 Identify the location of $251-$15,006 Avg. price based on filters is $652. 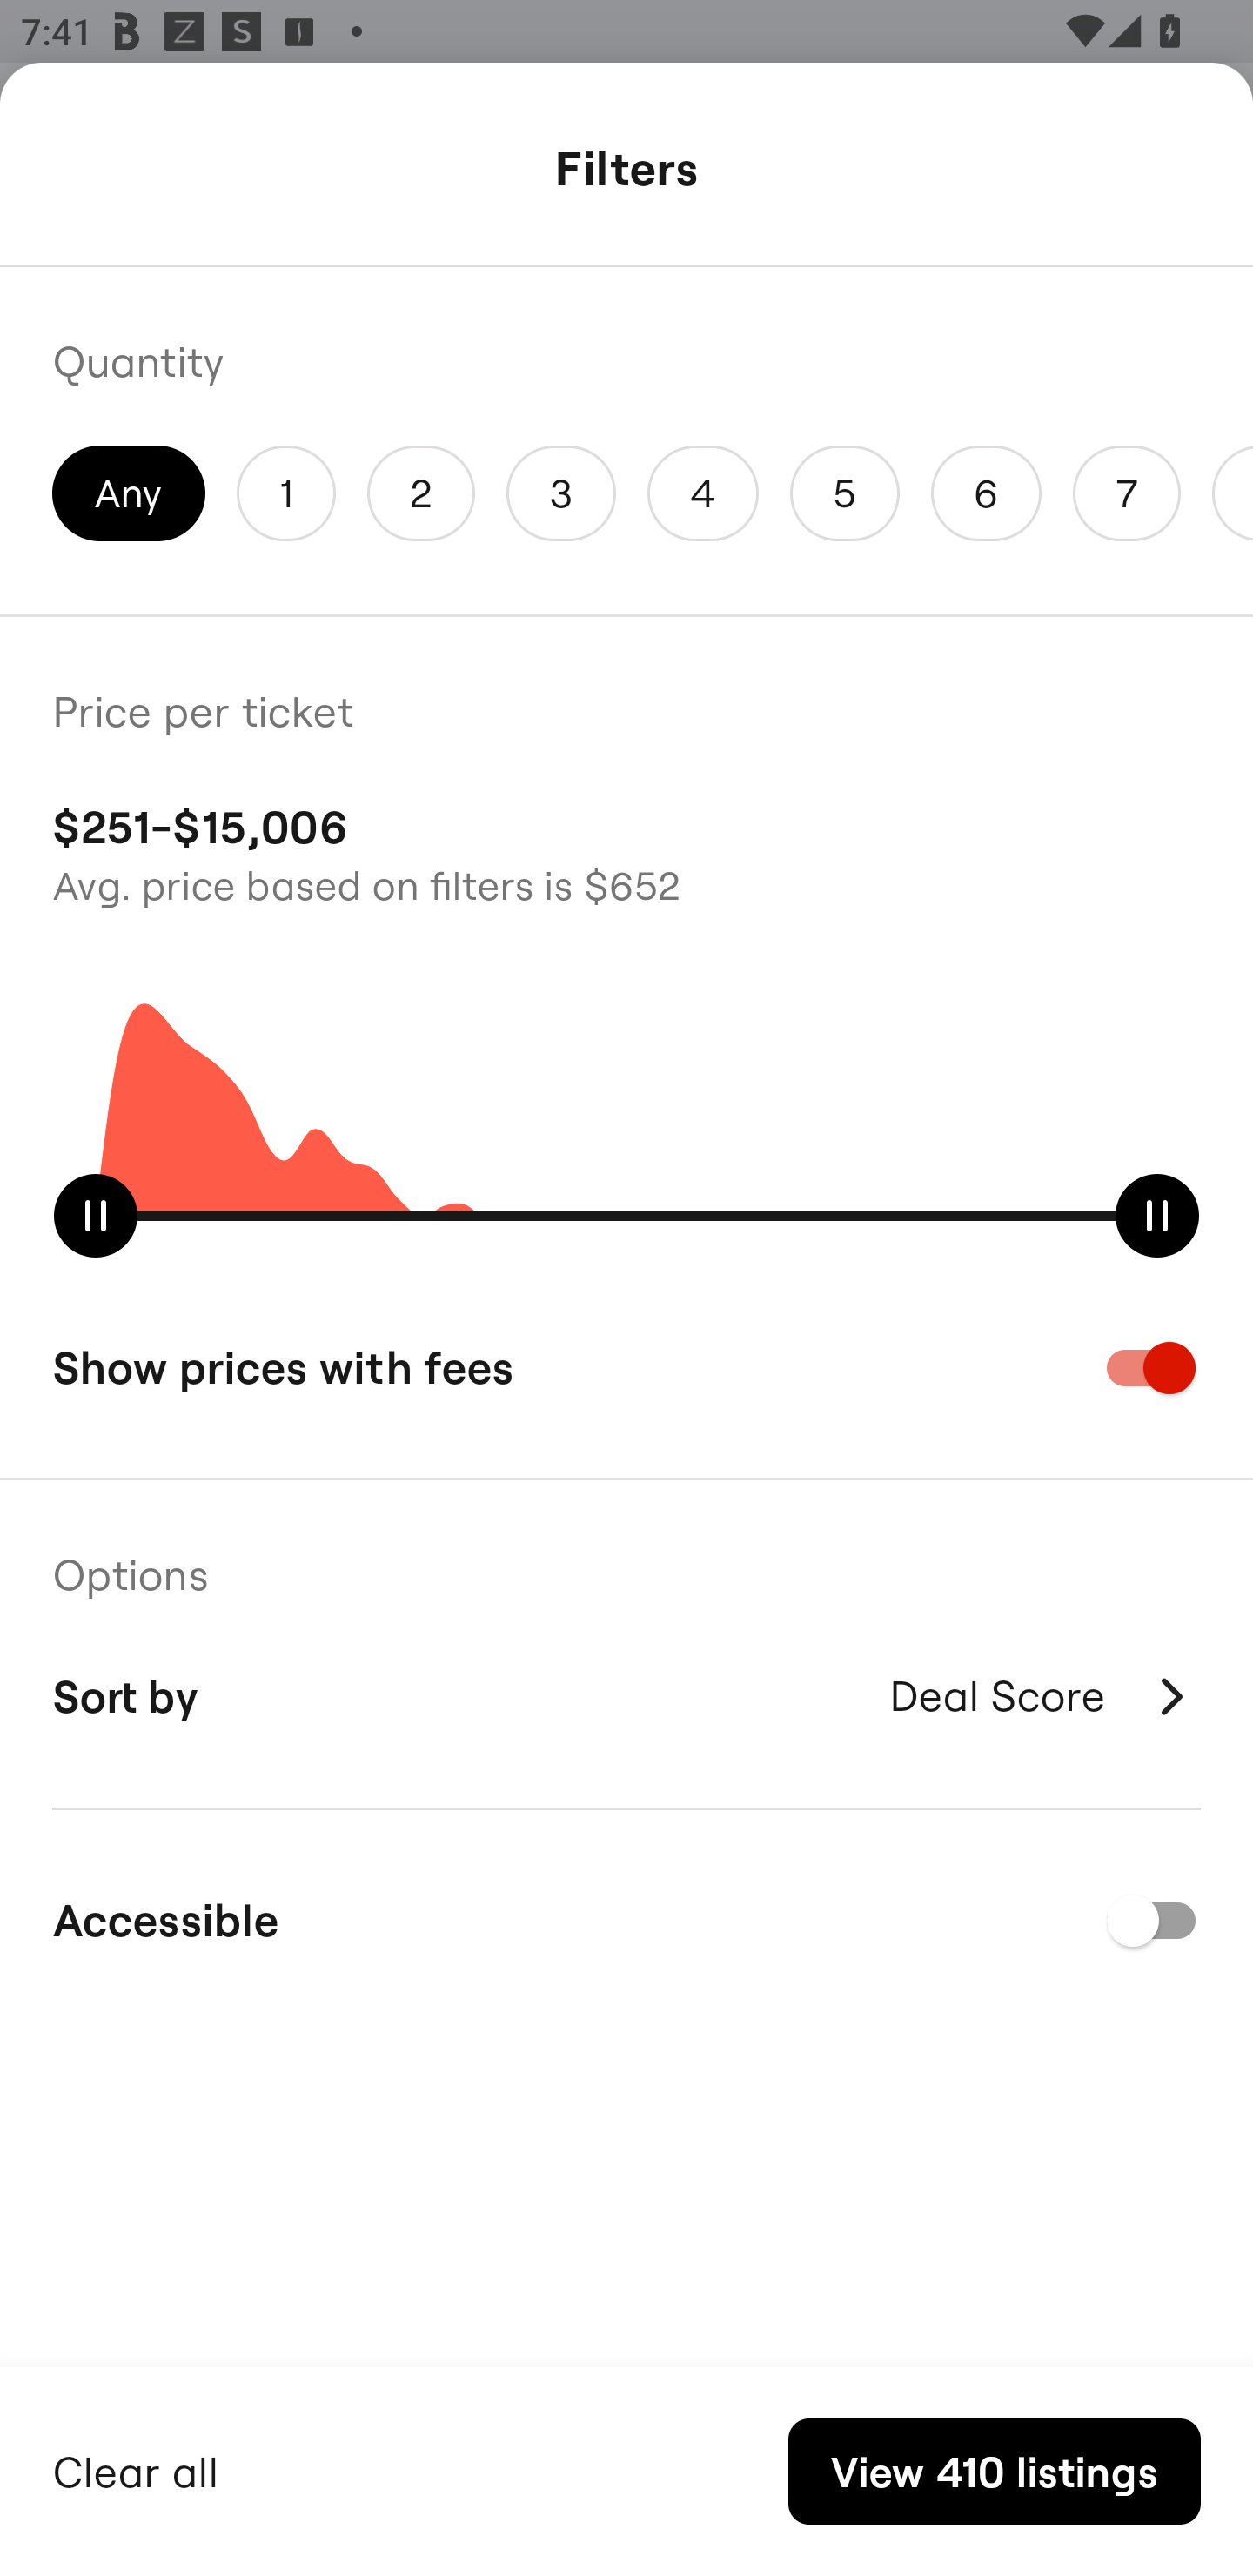
(626, 851).